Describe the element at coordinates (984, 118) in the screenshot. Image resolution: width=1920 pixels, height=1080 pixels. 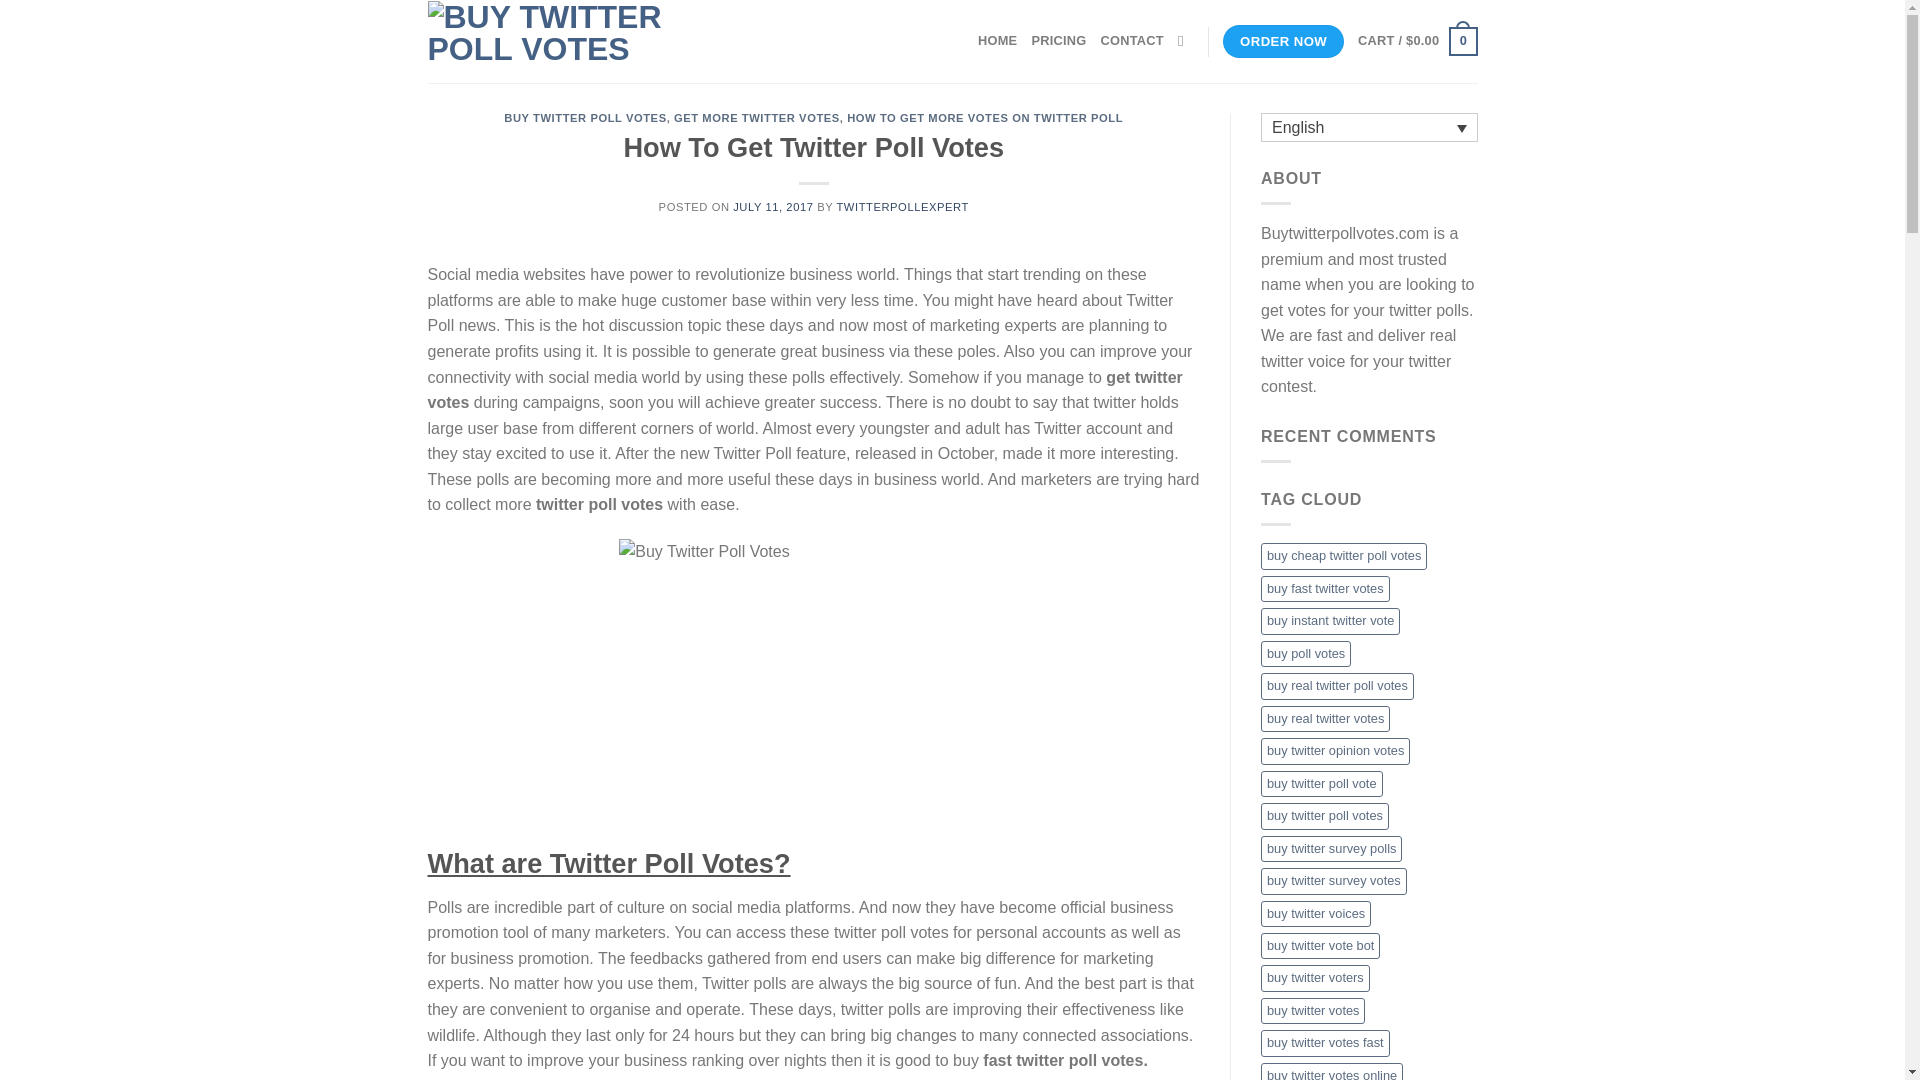
I see `HOW TO GET MORE VOTES ON TWITTER POLL` at that location.